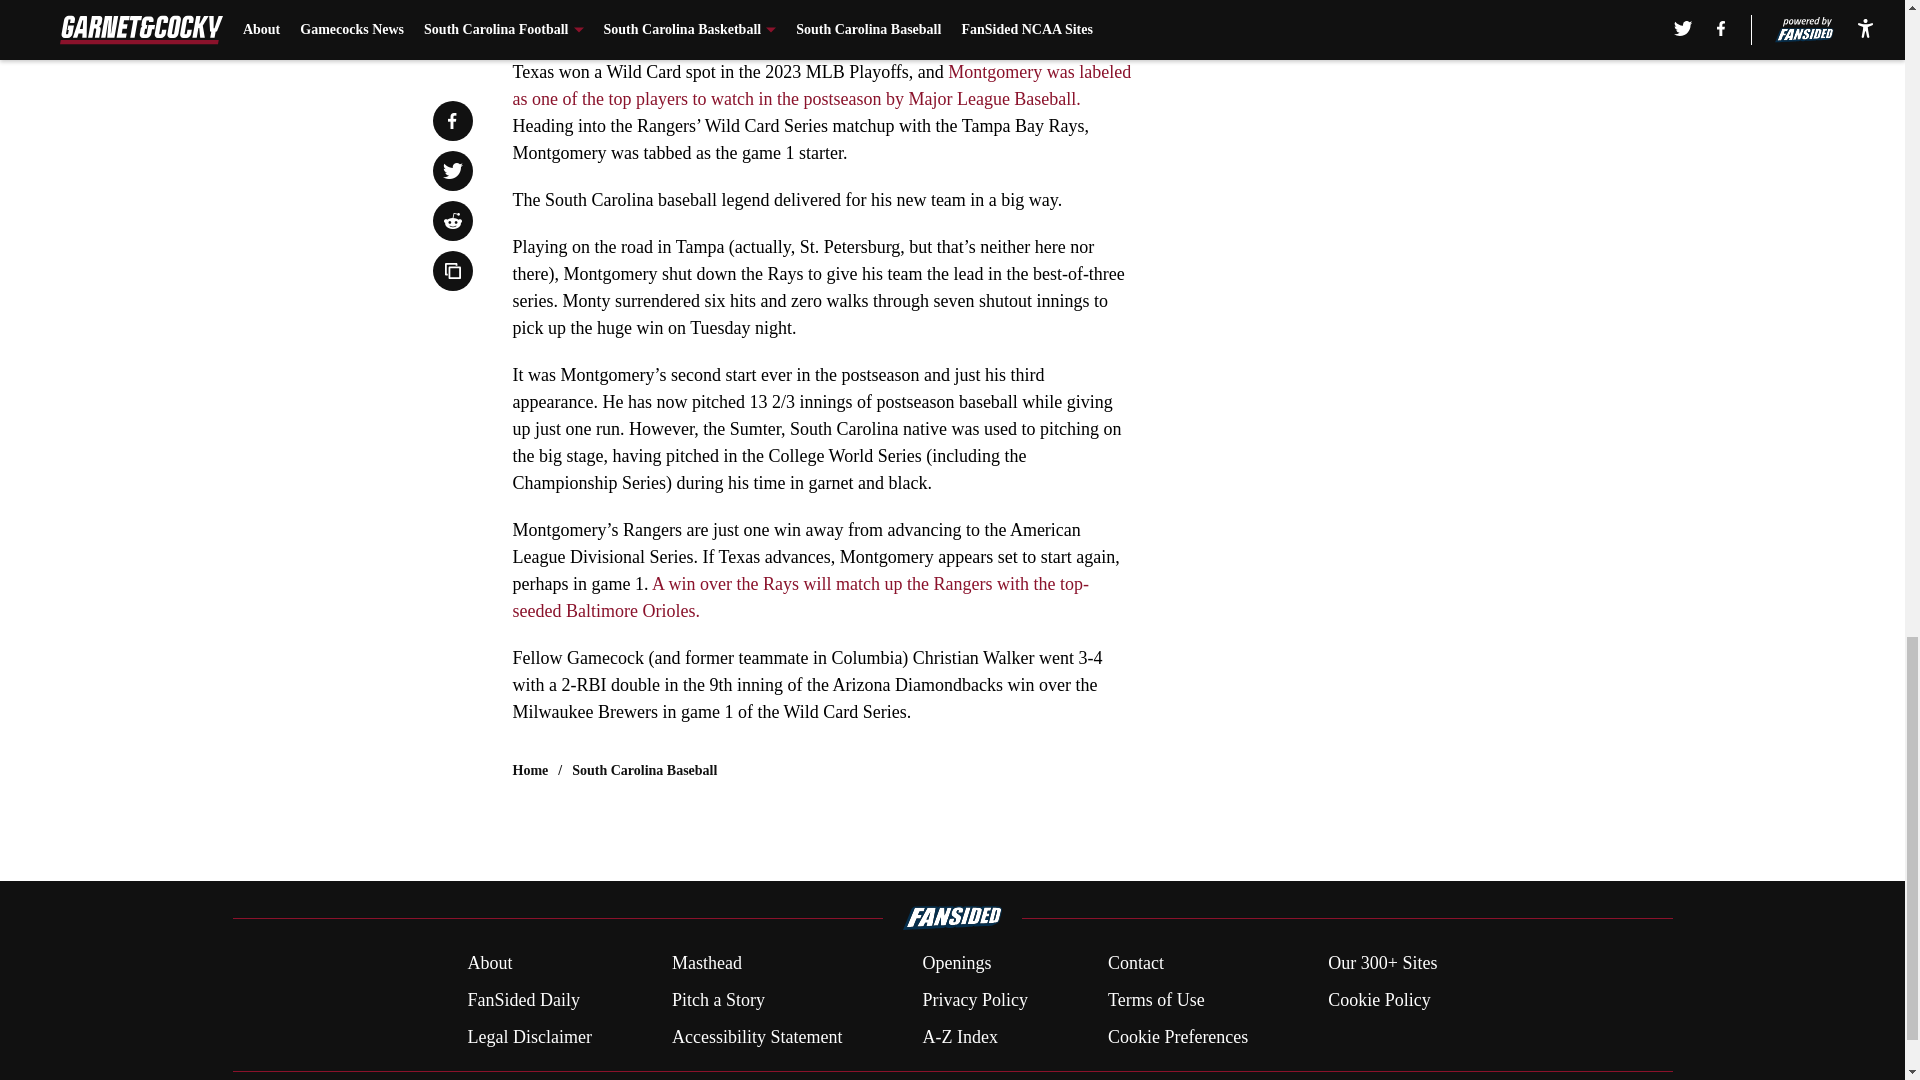  Describe the element at coordinates (956, 964) in the screenshot. I see `Openings` at that location.